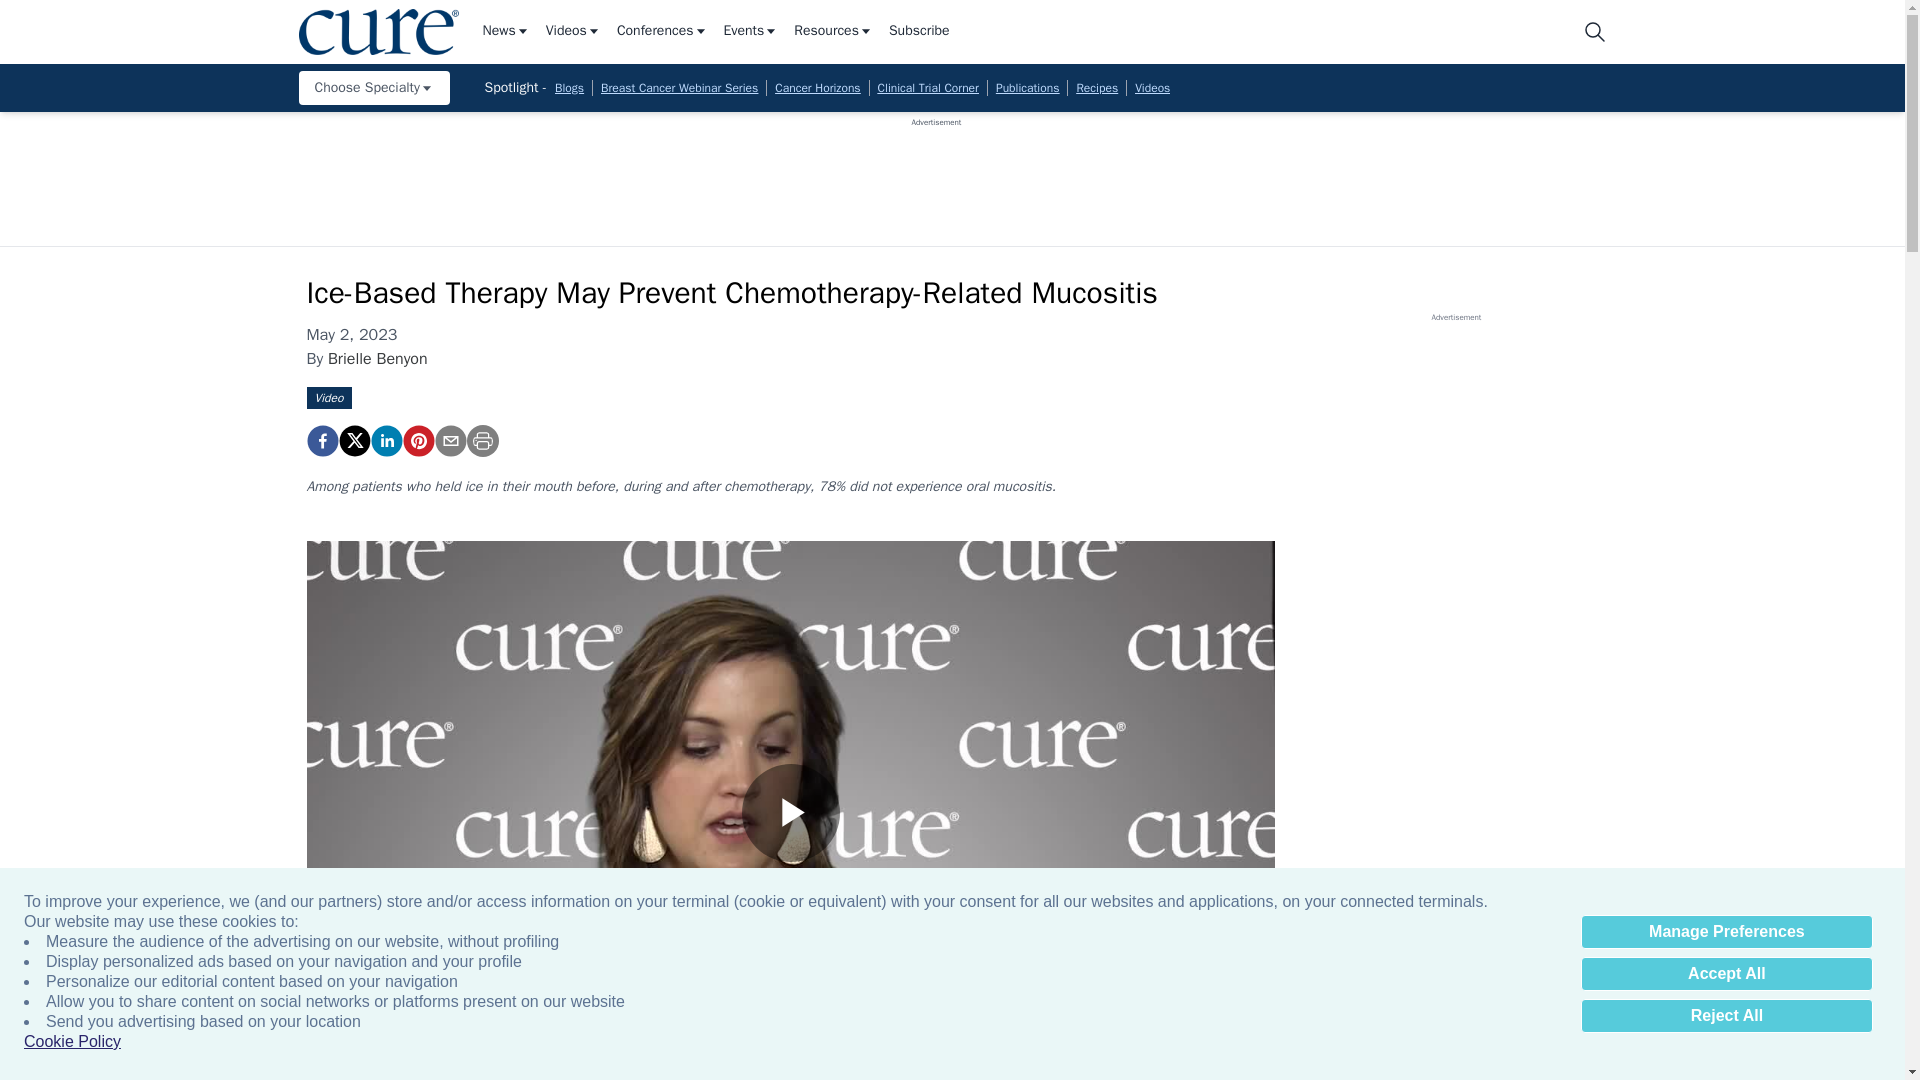 This screenshot has width=1920, height=1080. I want to click on Events, so click(751, 32).